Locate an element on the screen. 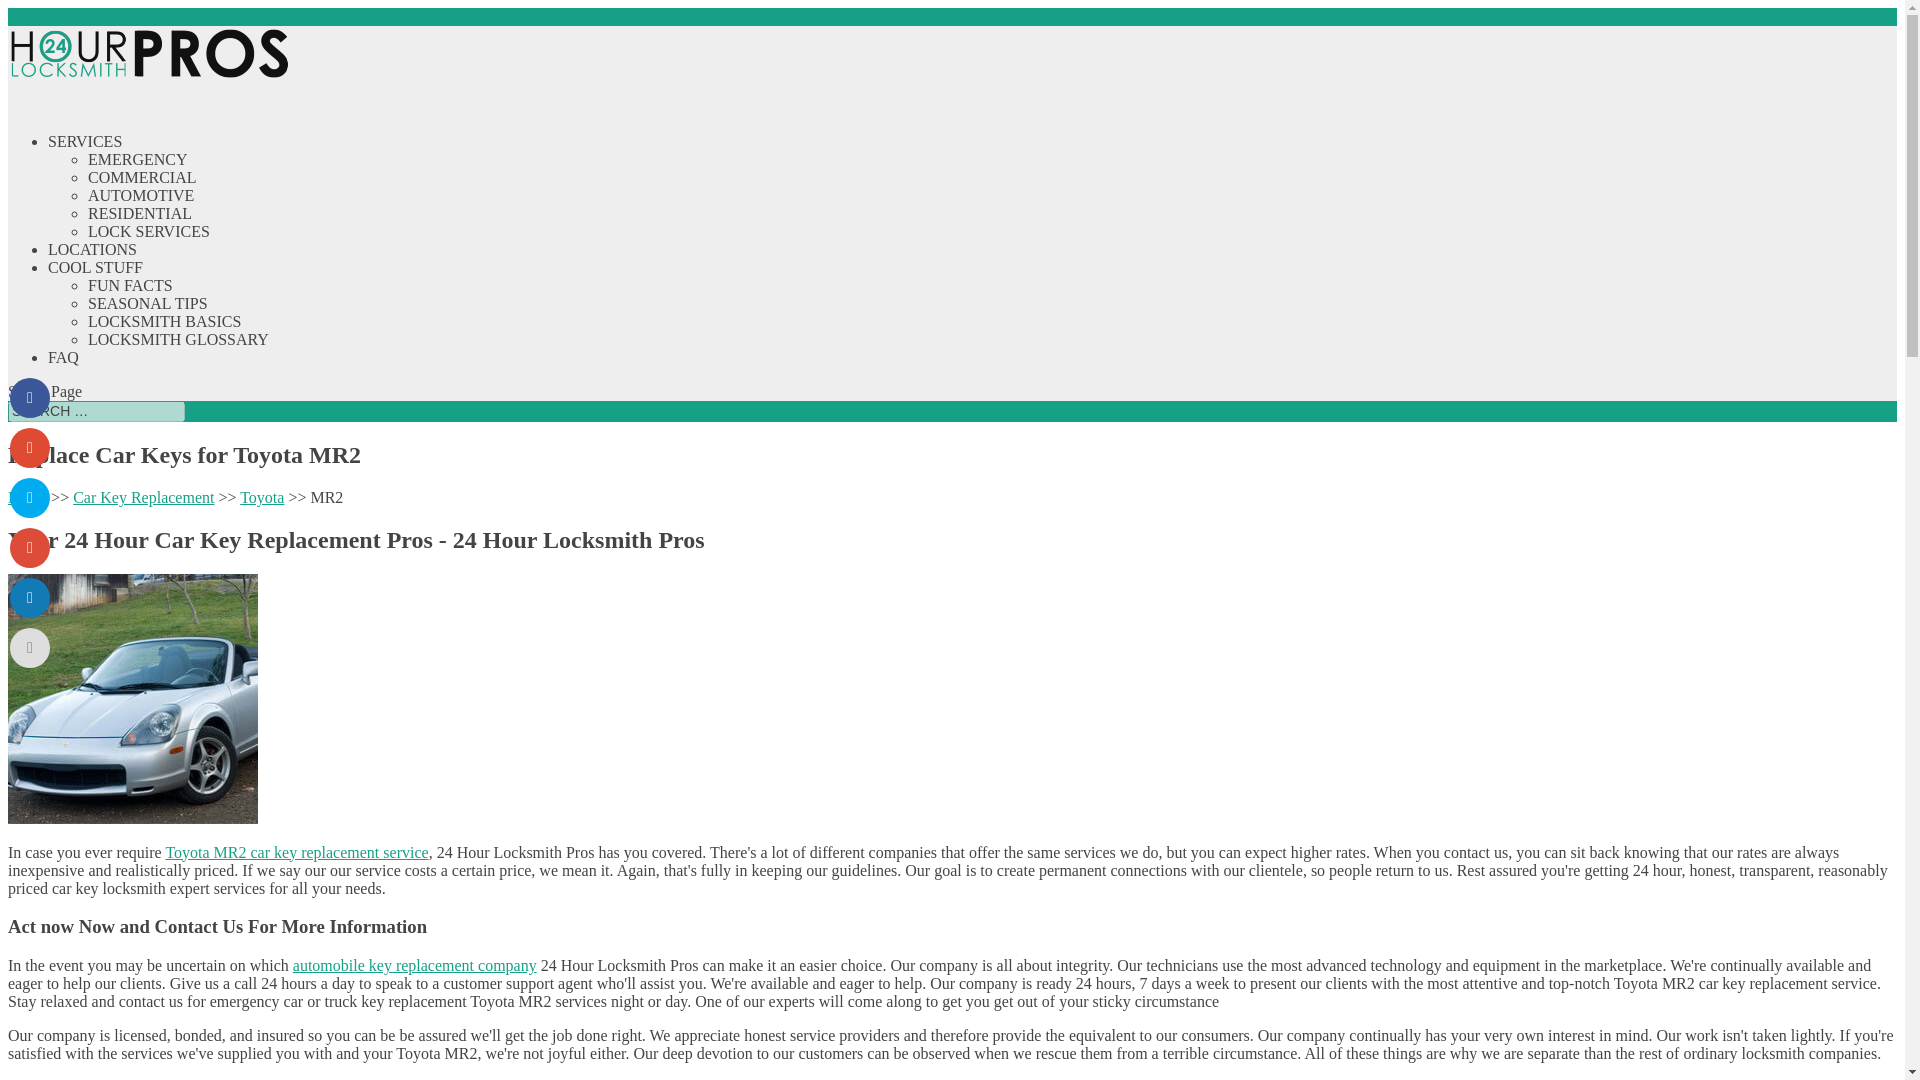 This screenshot has width=1920, height=1080. LOCKSMITH GLOSSARY is located at coordinates (178, 338).